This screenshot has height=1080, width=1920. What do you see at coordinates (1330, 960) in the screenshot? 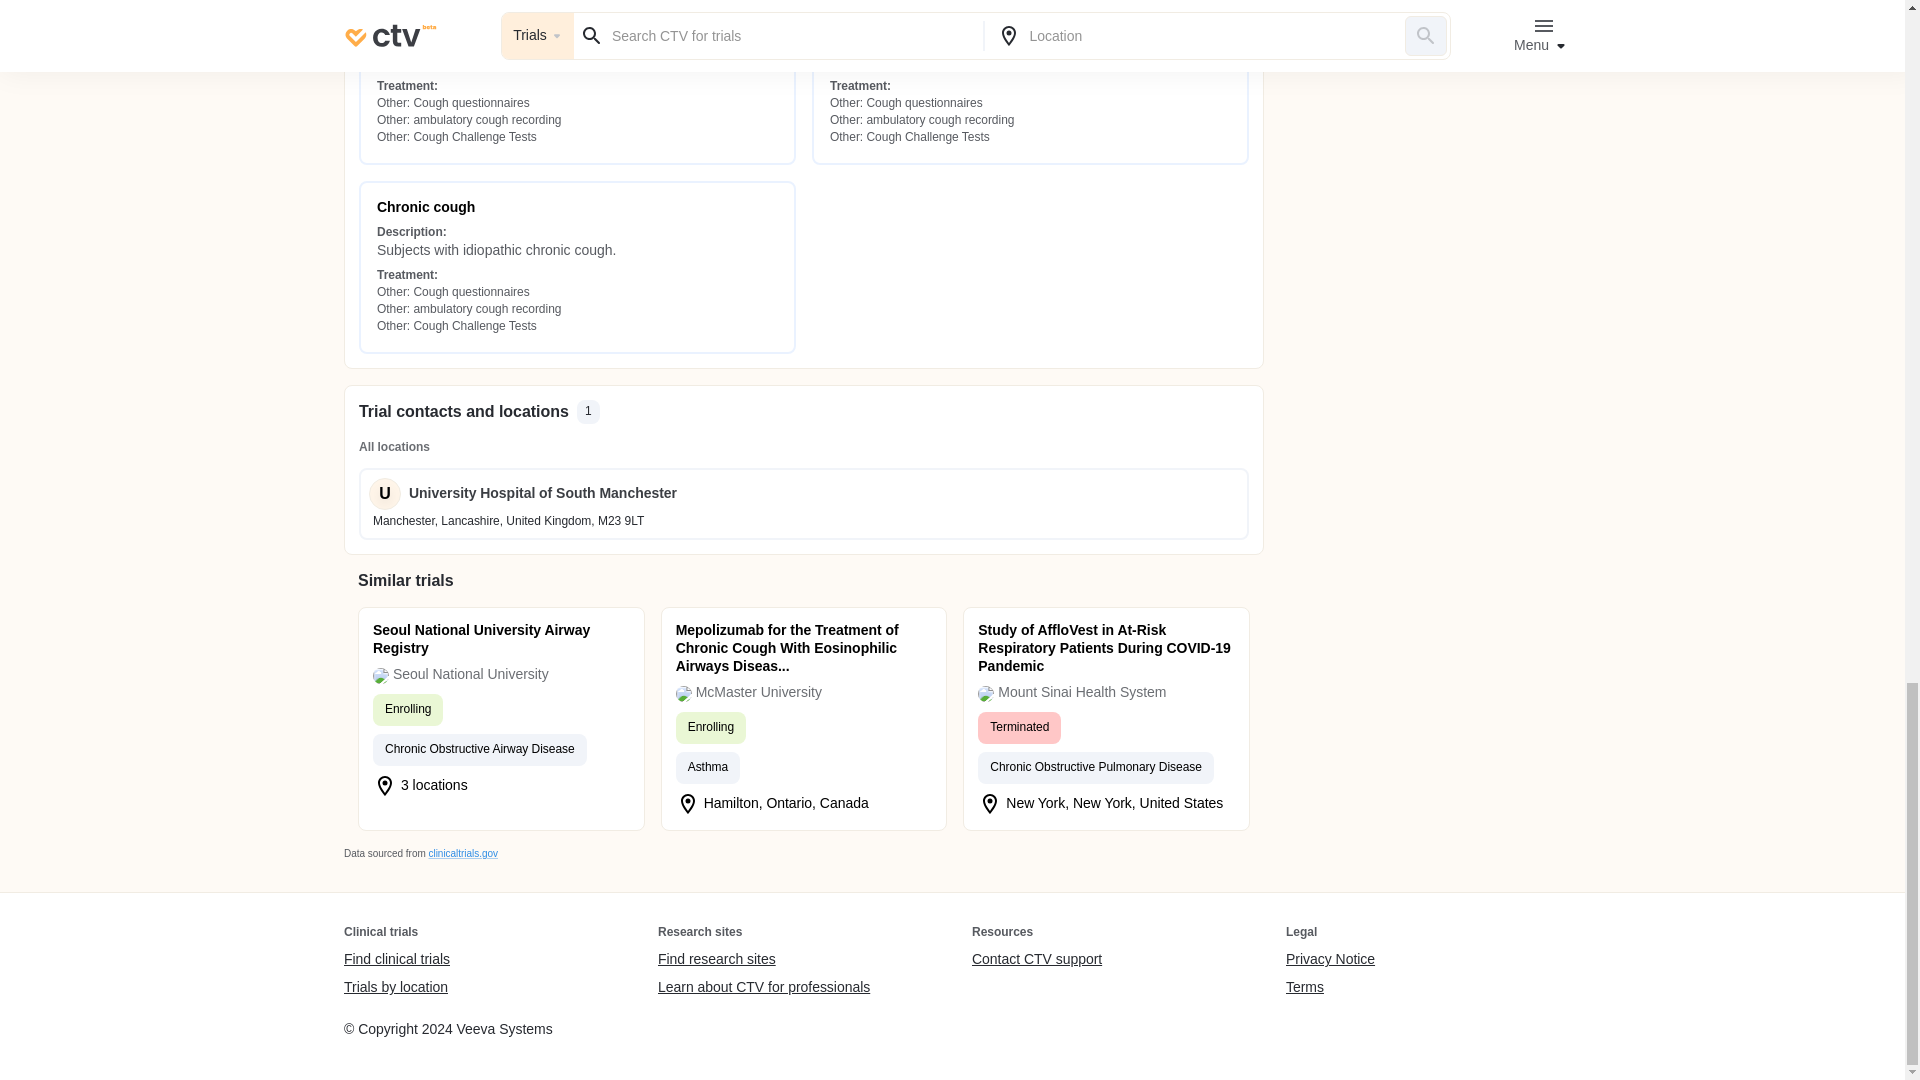
I see `Privacy Notice` at bounding box center [1330, 960].